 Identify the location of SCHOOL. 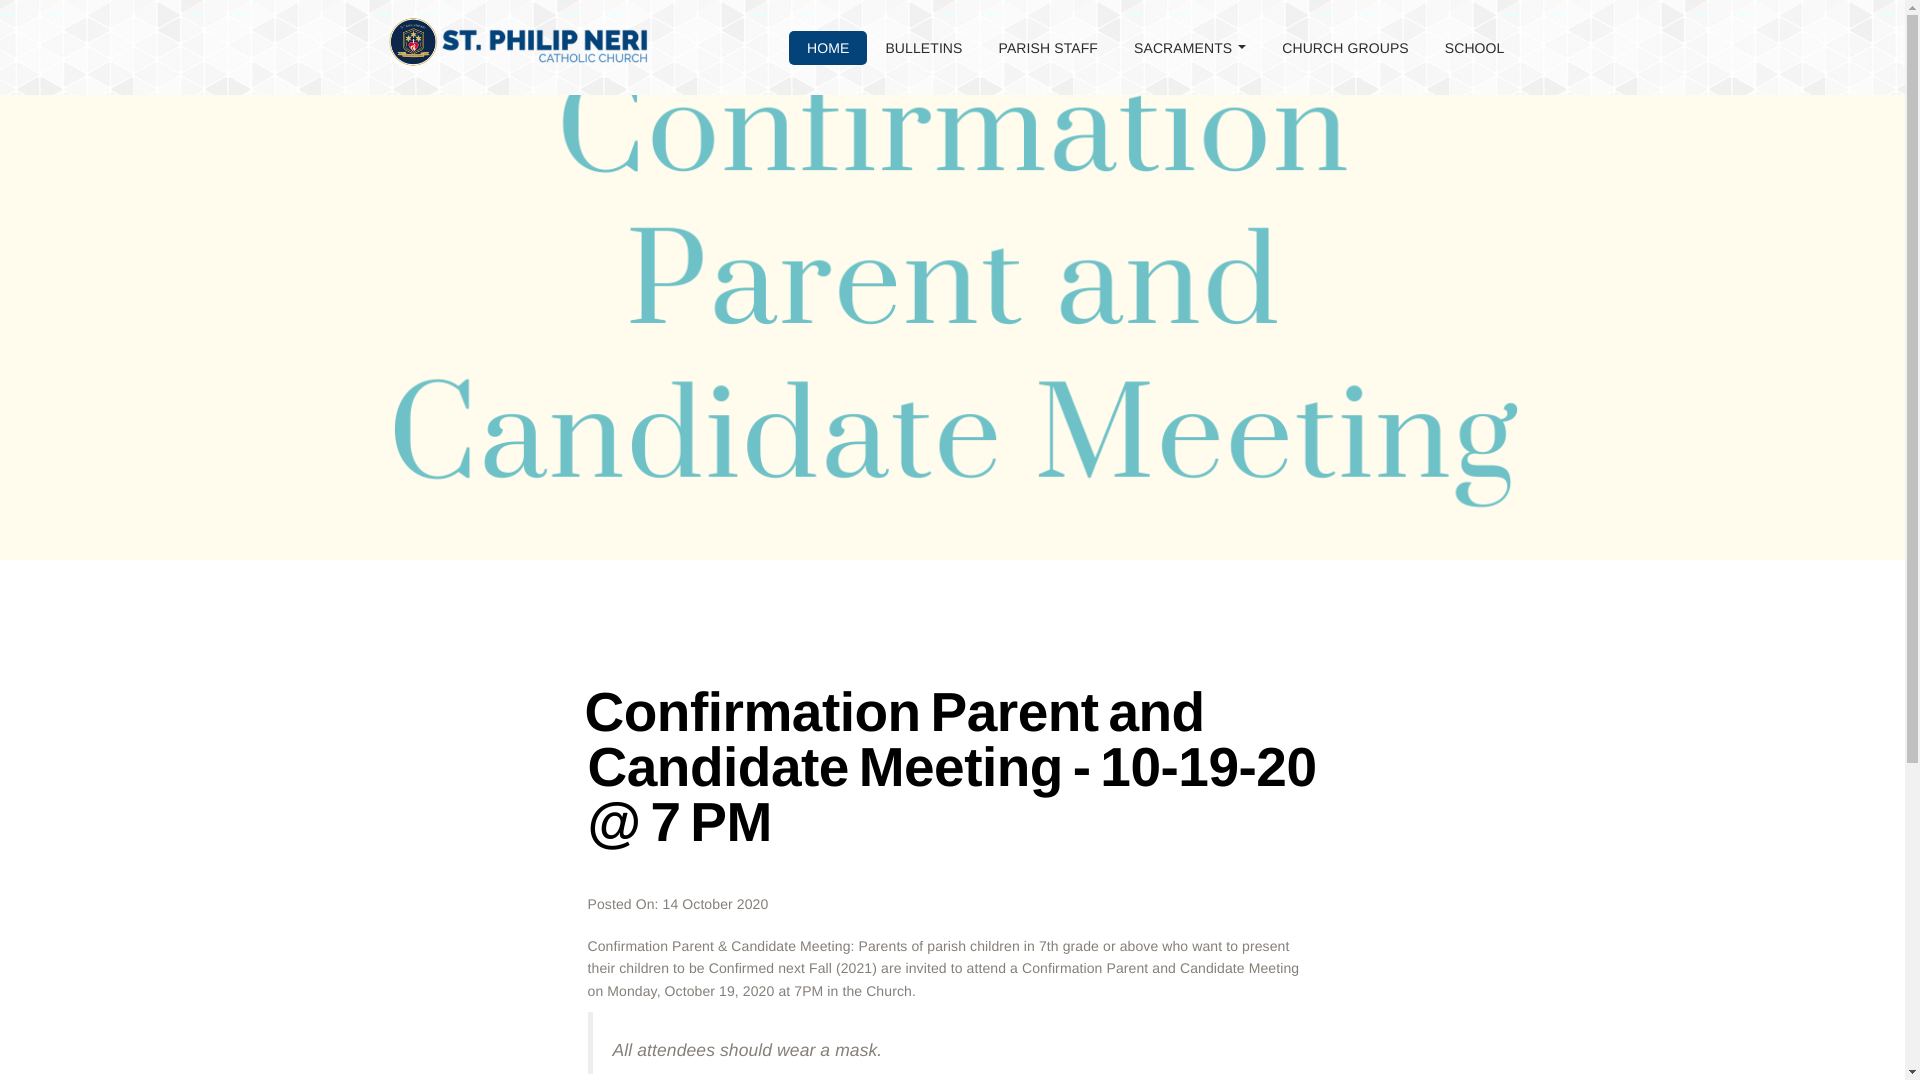
(1474, 48).